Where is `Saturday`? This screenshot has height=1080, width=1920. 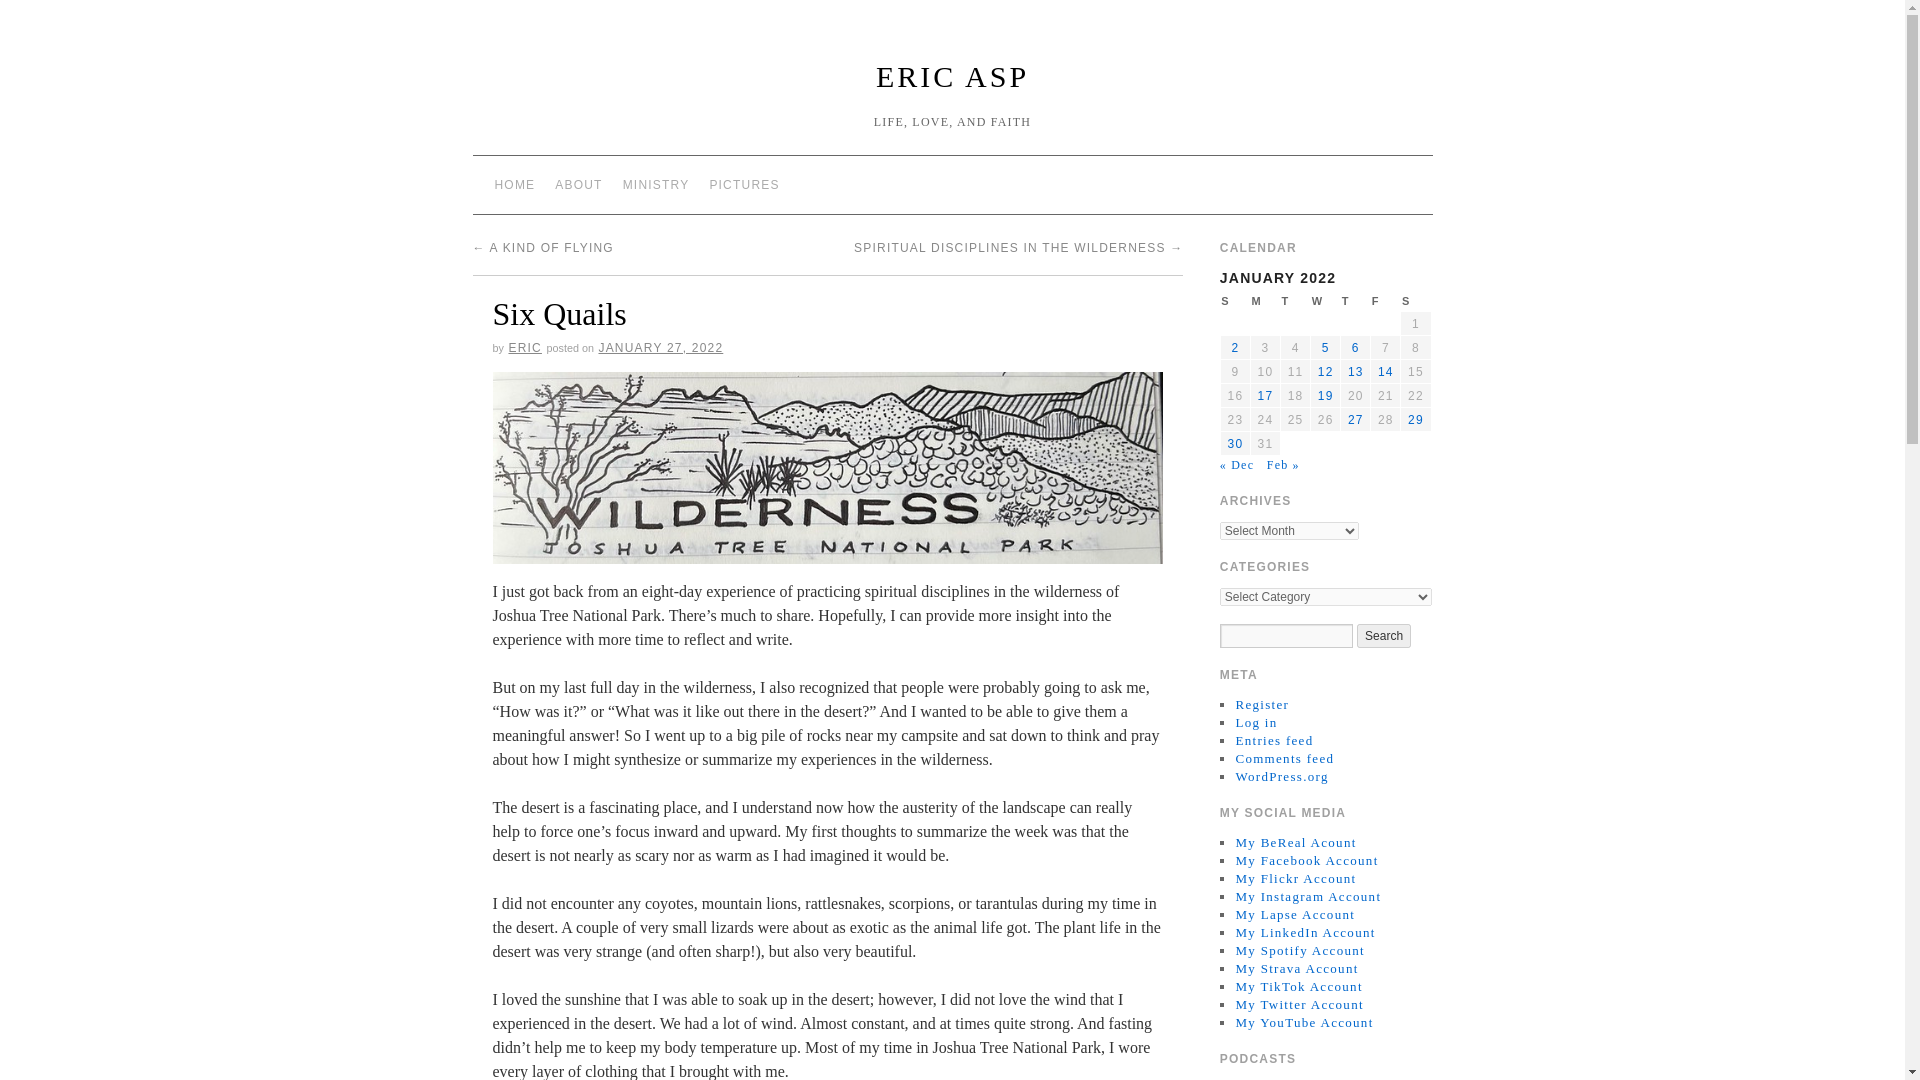 Saturday is located at coordinates (1416, 301).